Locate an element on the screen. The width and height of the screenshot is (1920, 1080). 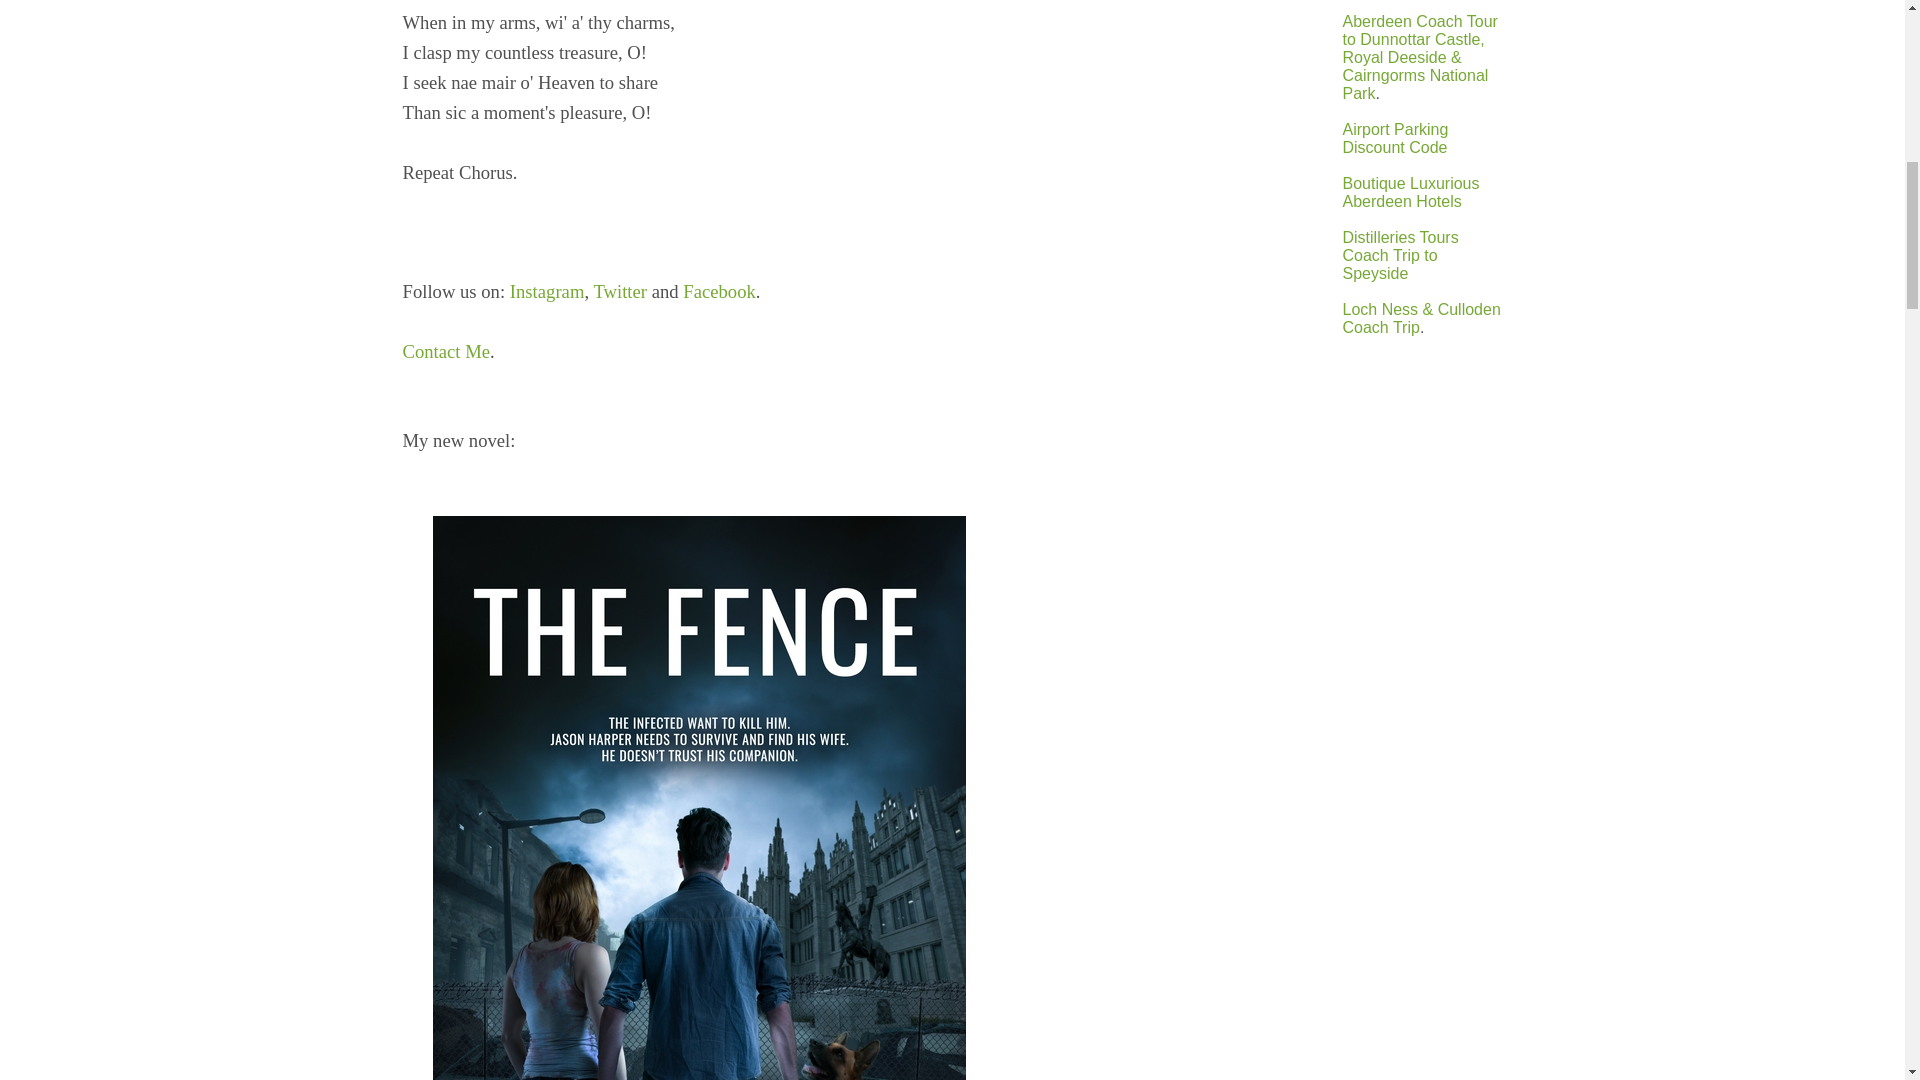
Contact Me is located at coordinates (445, 351).